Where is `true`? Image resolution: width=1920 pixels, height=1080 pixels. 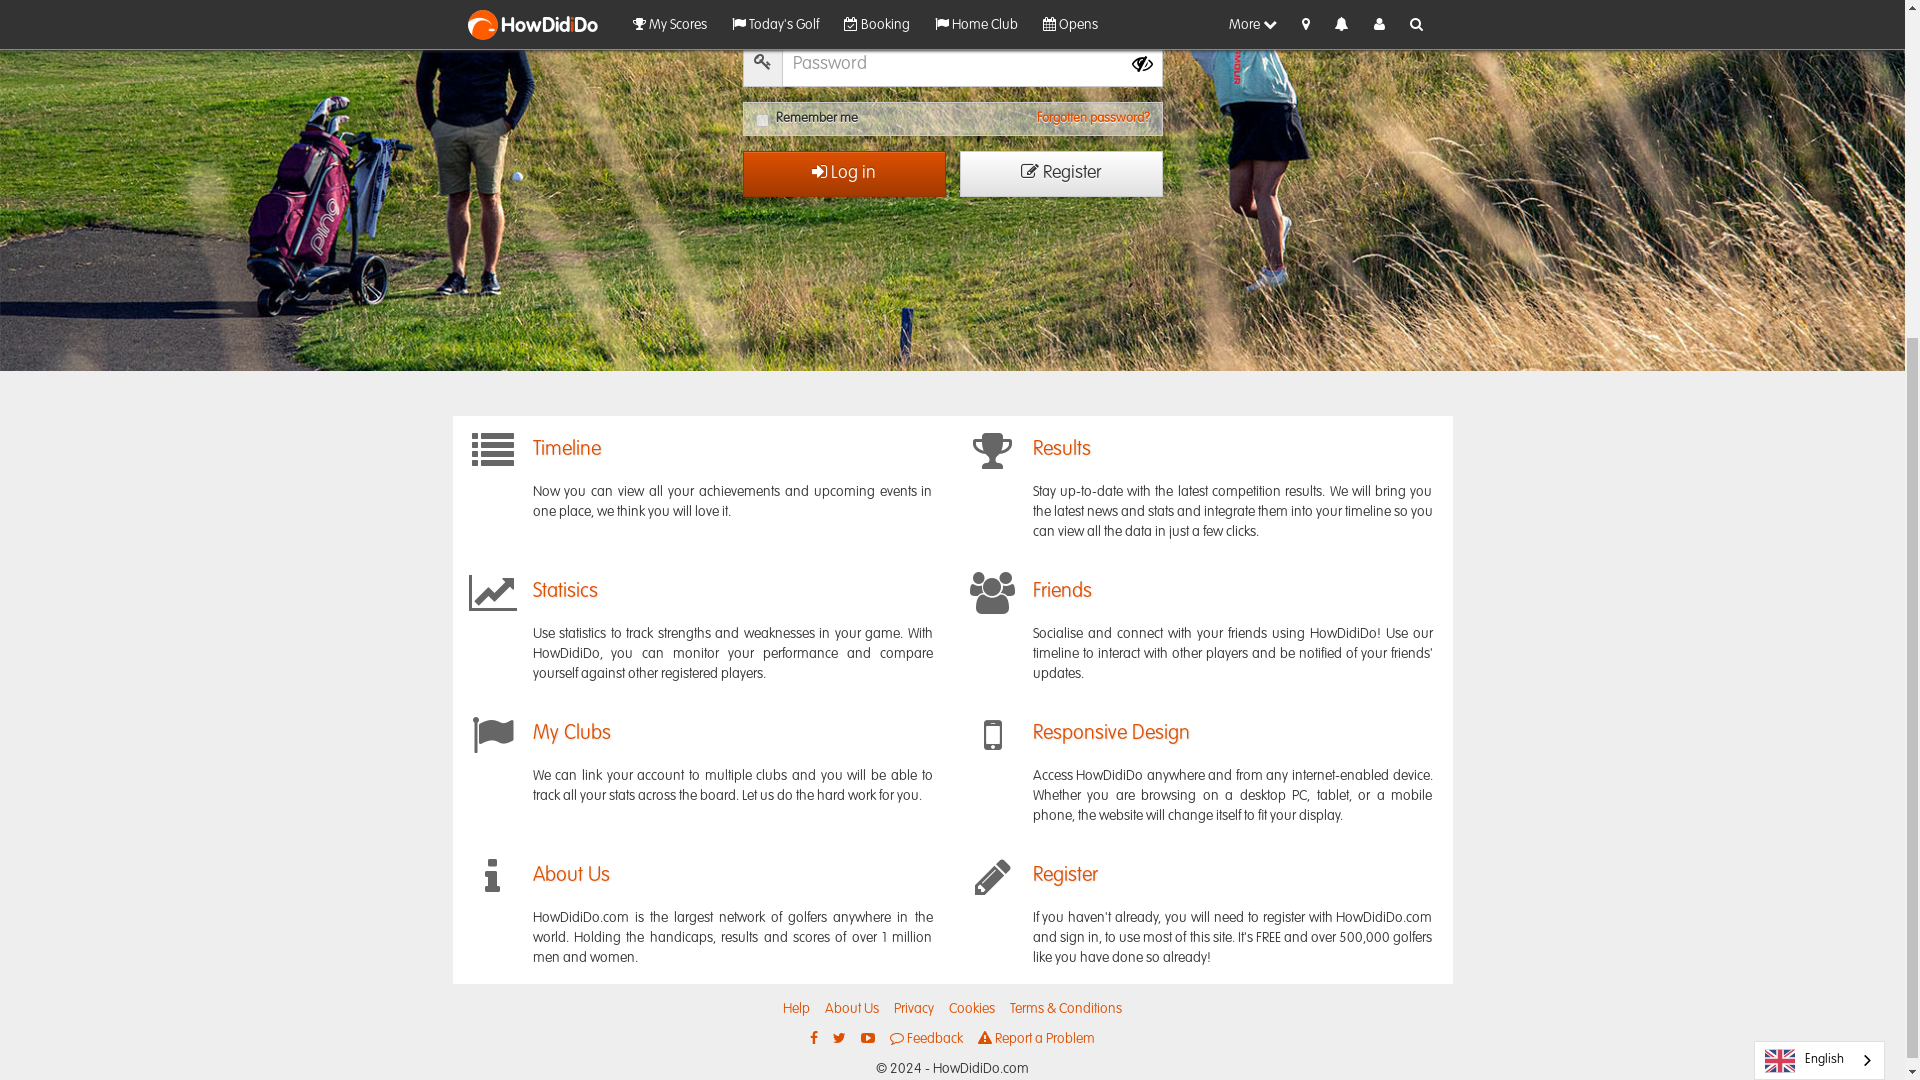 true is located at coordinates (762, 120).